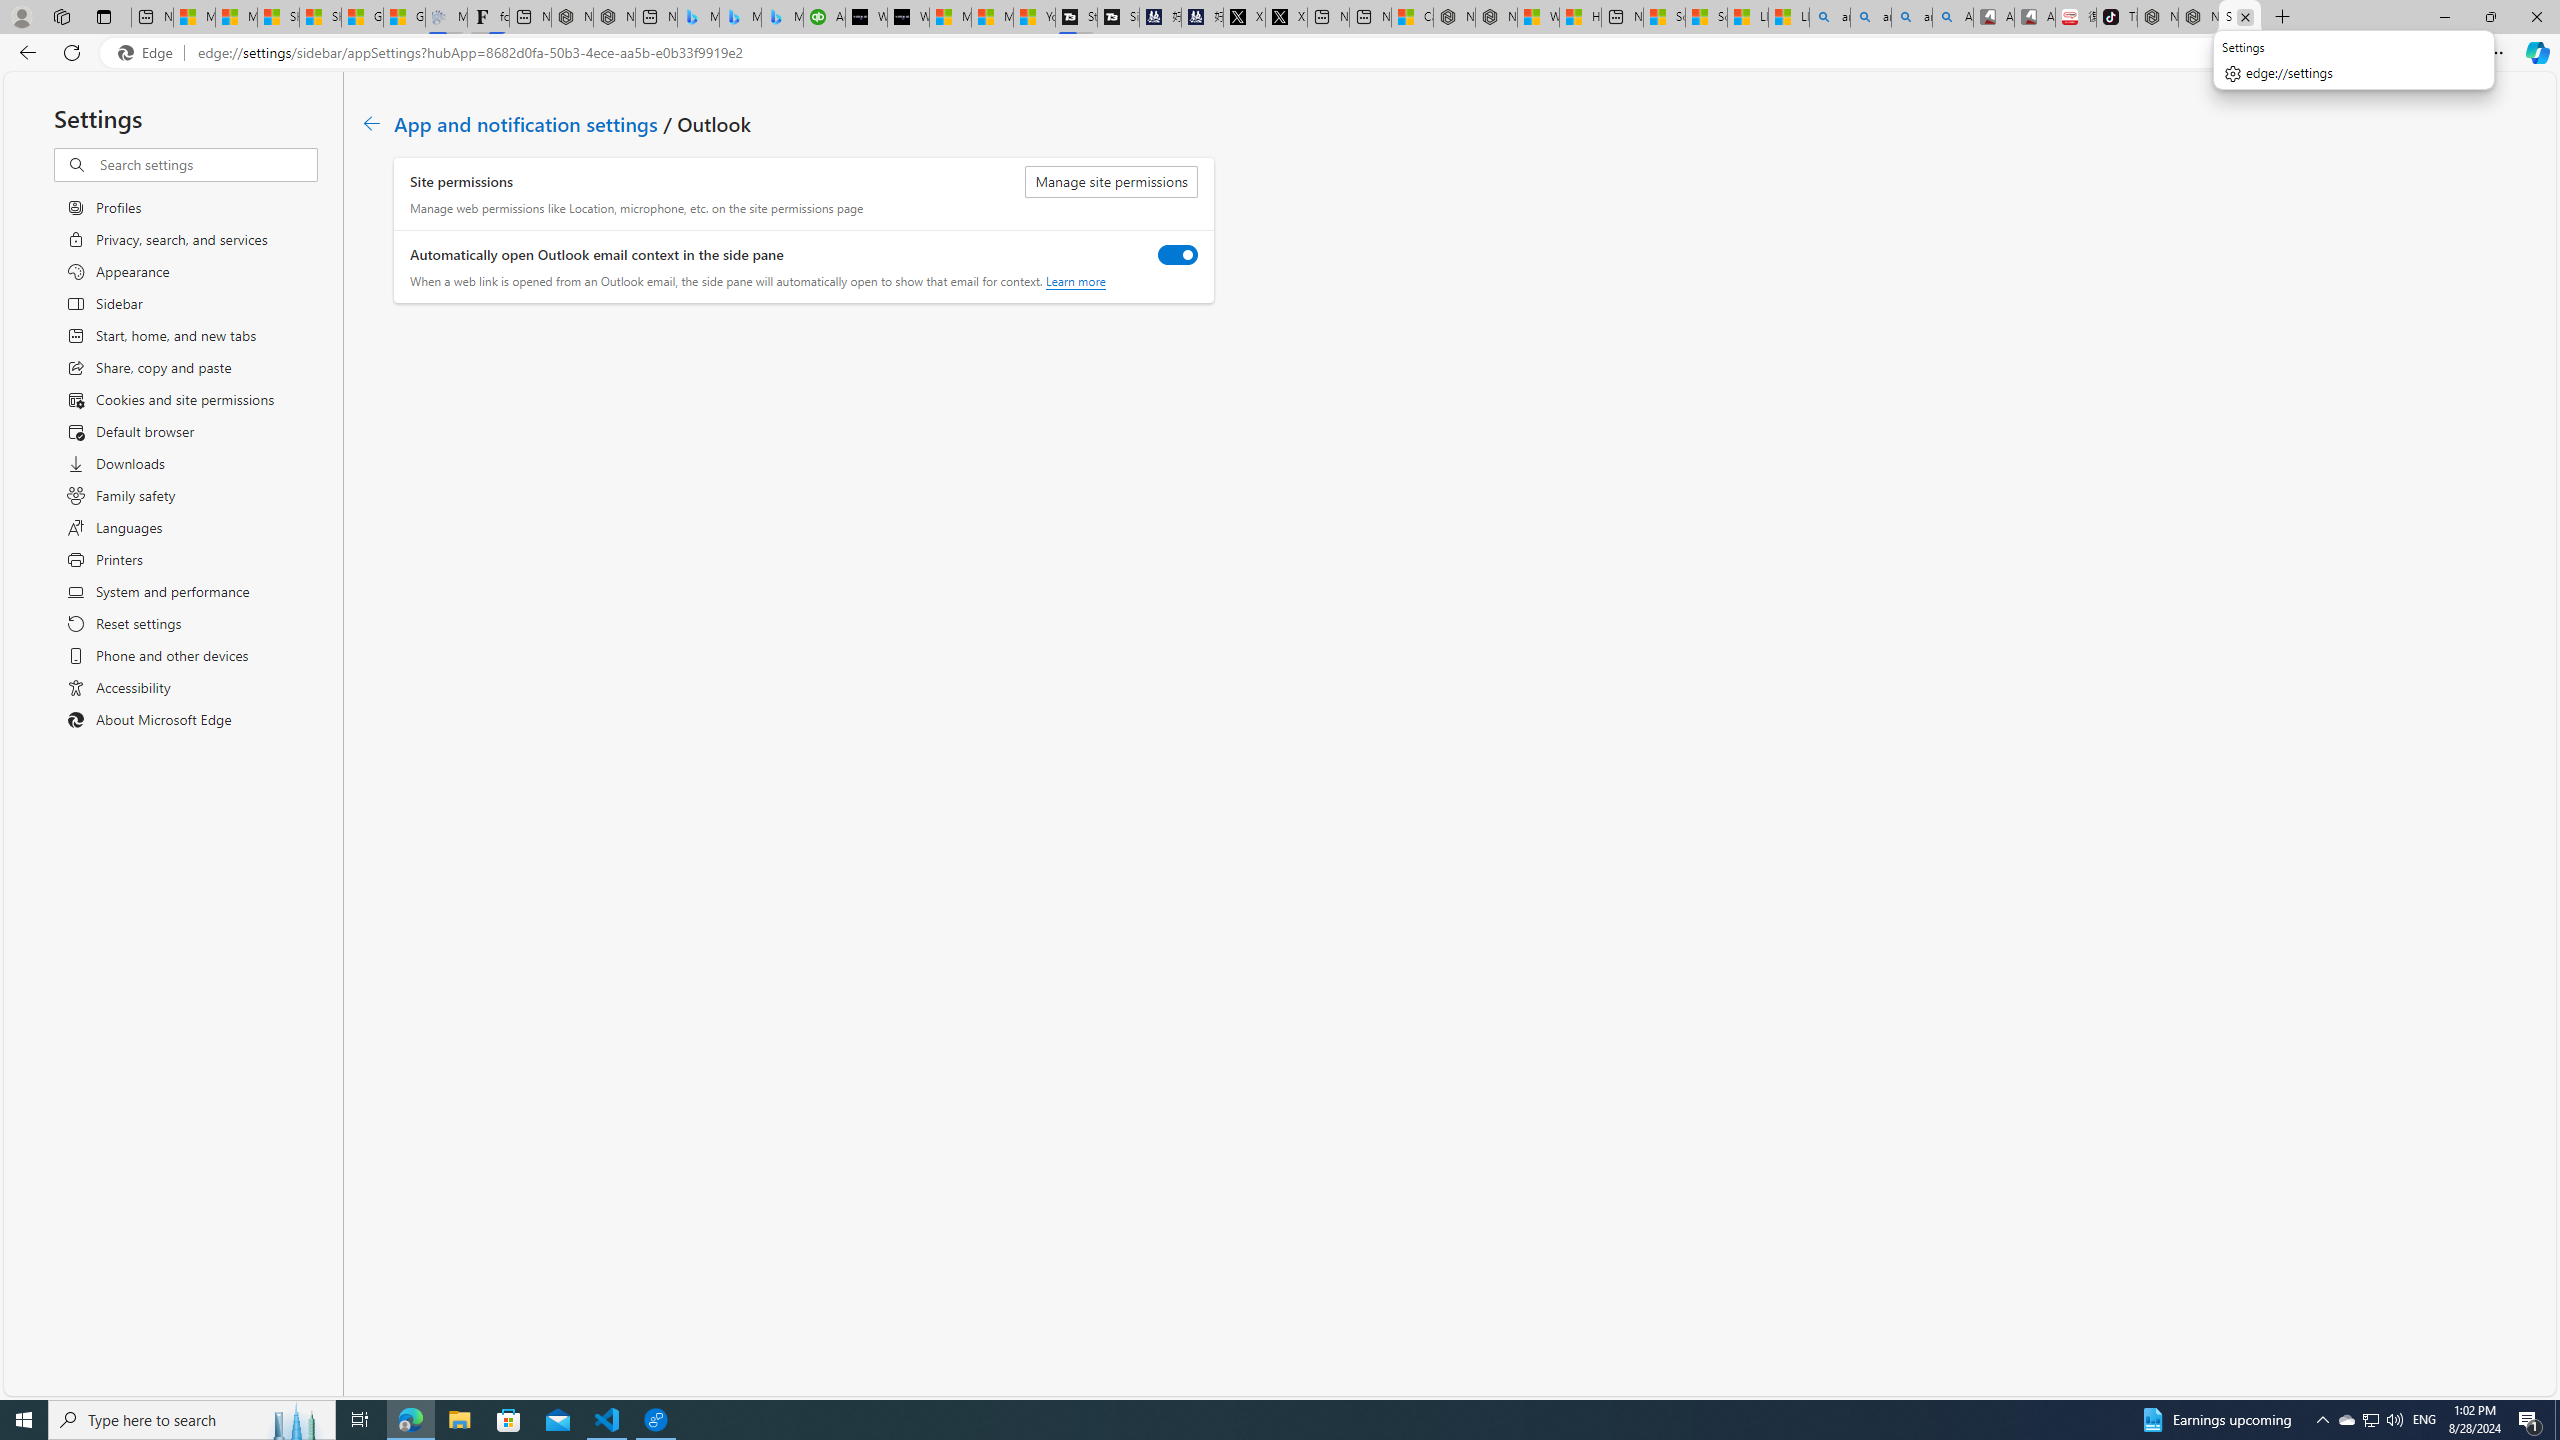 Image resolution: width=2560 pixels, height=1440 pixels. I want to click on Learn more, so click(1074, 281).